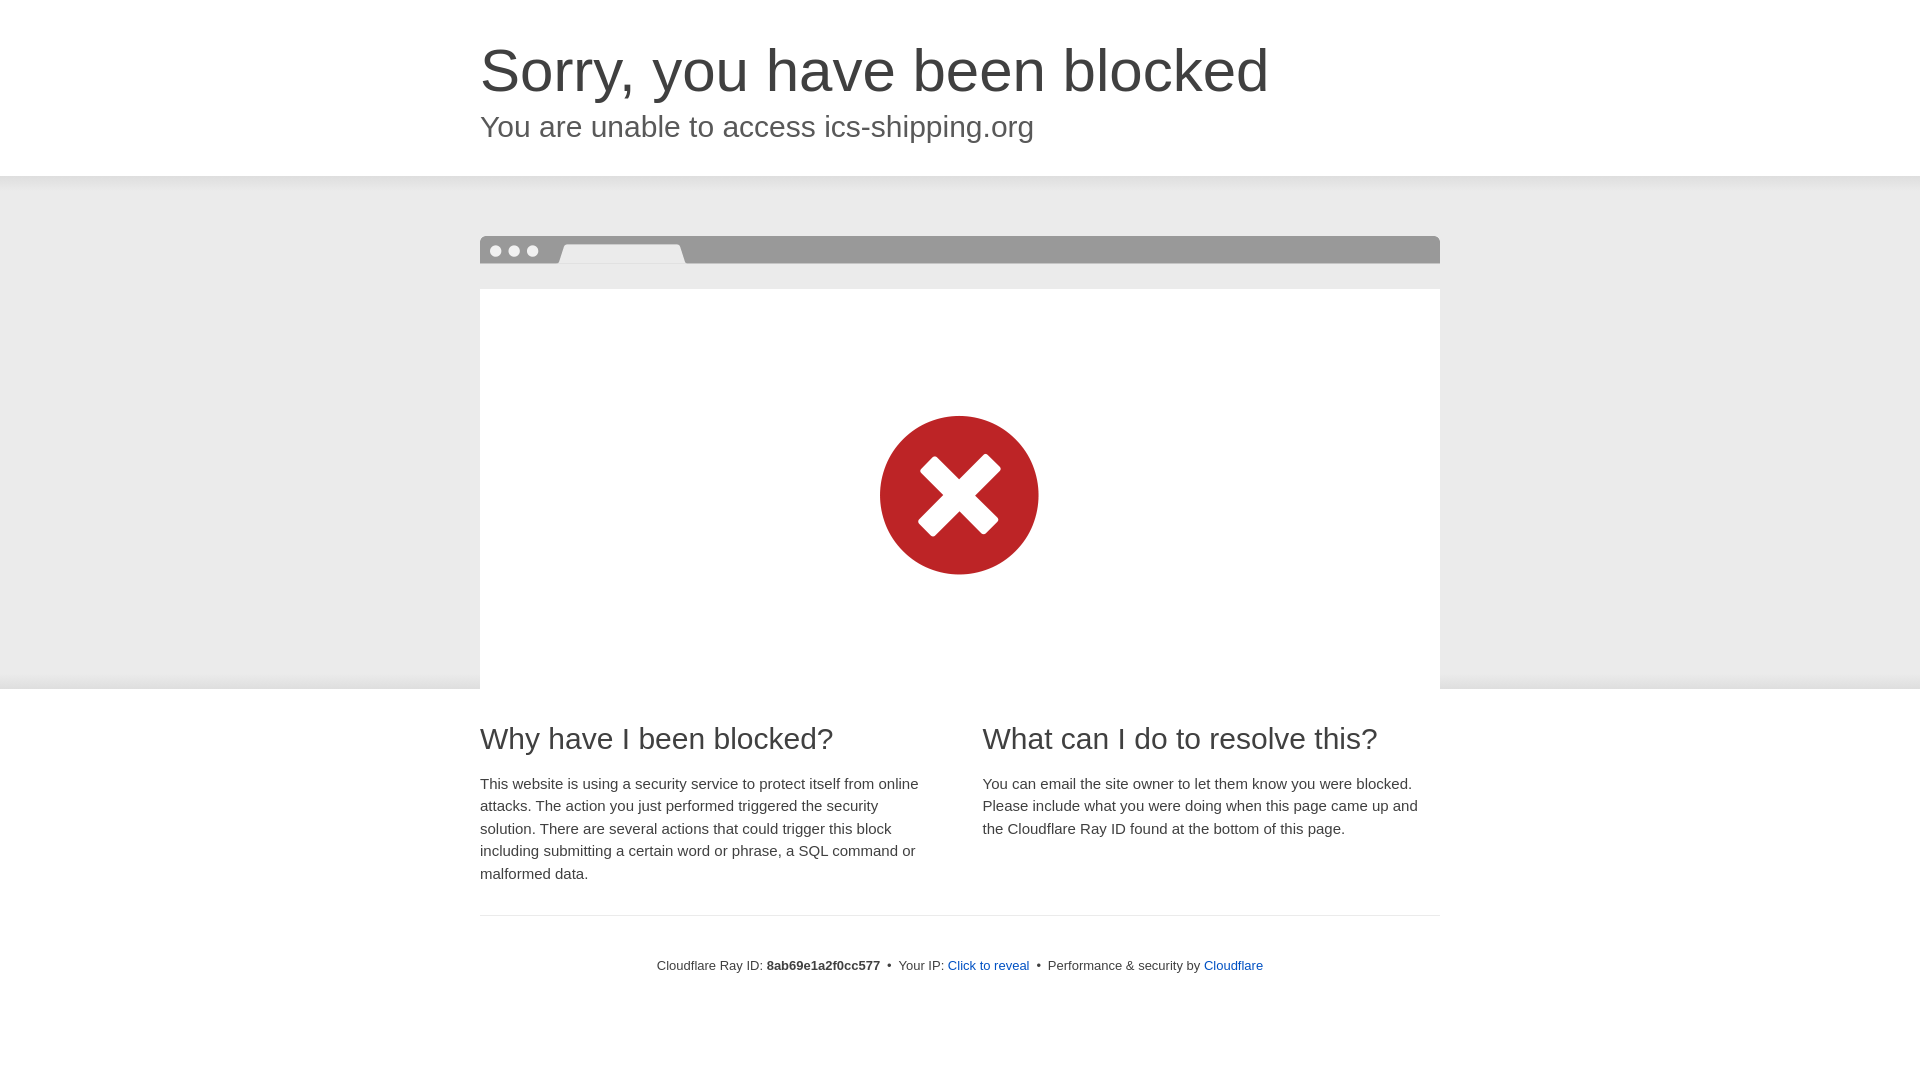  I want to click on Click to reveal, so click(988, 966).